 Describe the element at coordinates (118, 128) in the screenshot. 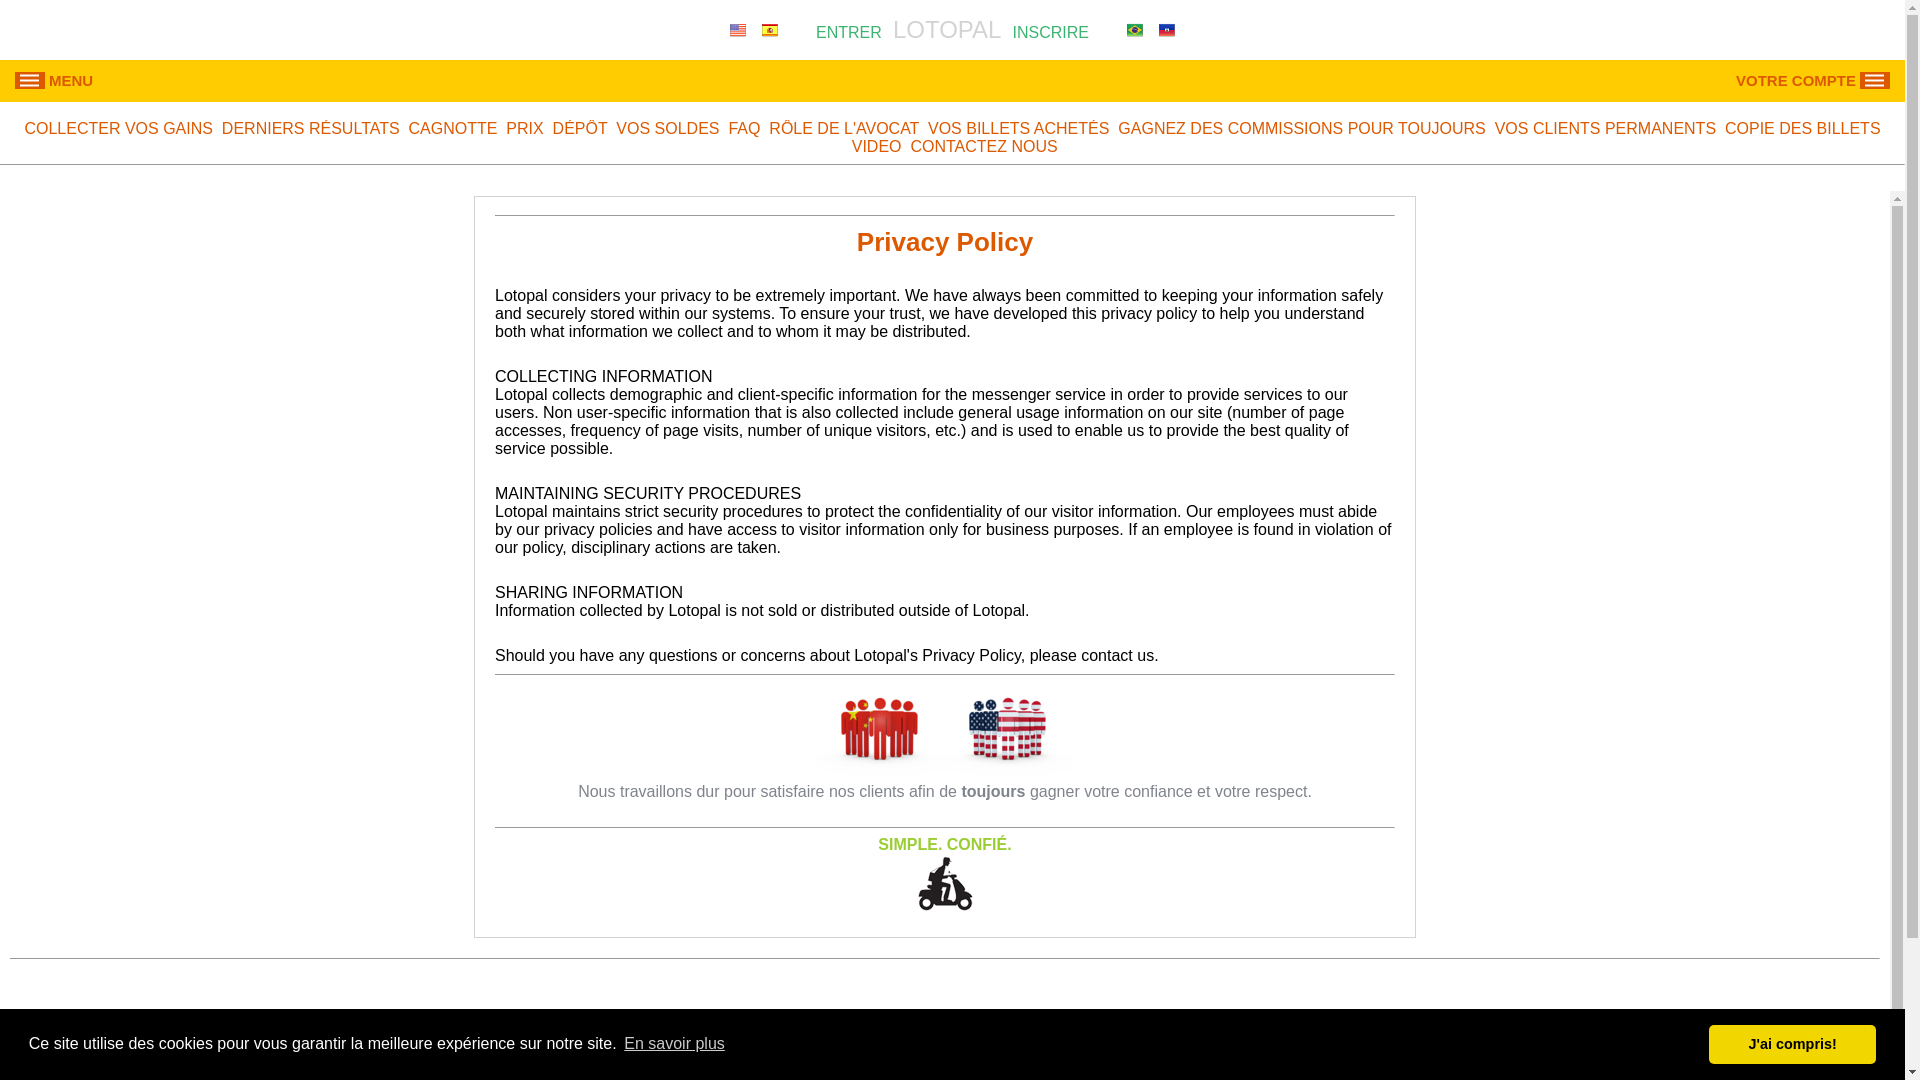

I see `COLLECTER VOS GAINS` at that location.